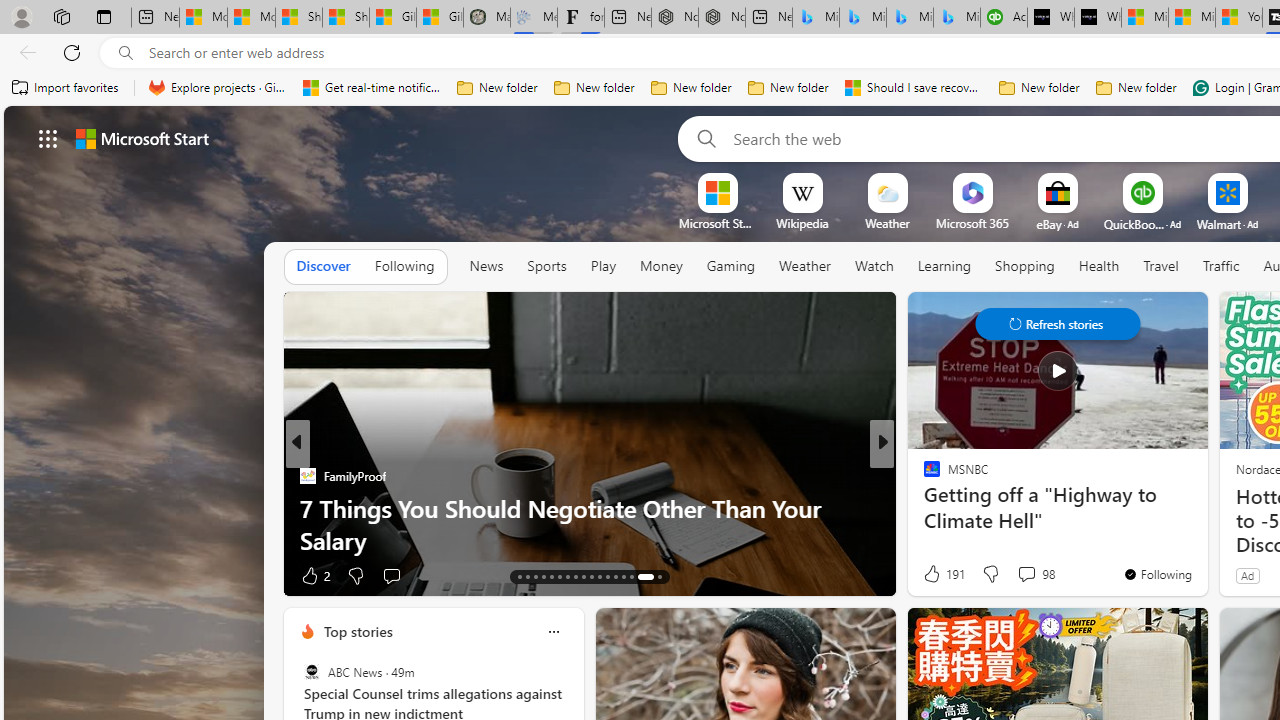  What do you see at coordinates (1220, 266) in the screenshot?
I see `Traffic` at bounding box center [1220, 266].